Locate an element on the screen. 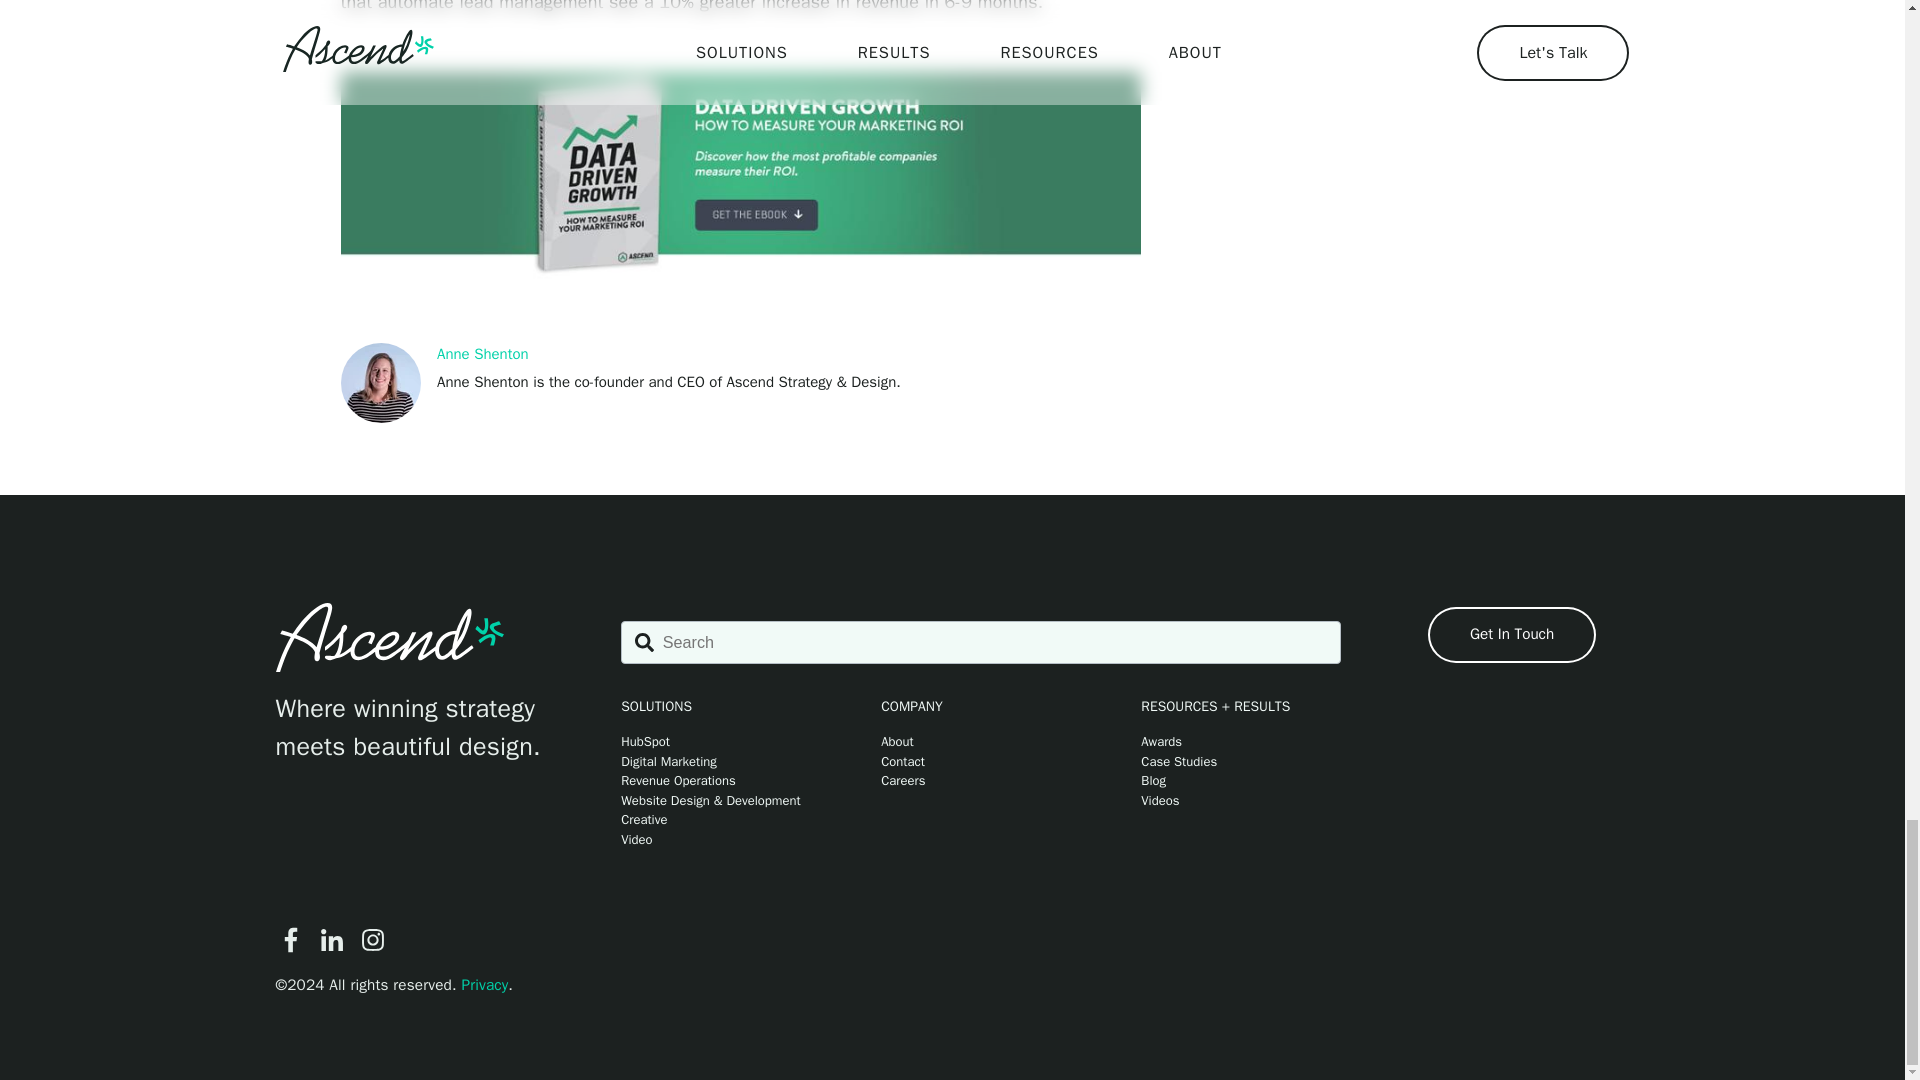 This screenshot has height=1080, width=1920. Contact is located at coordinates (980, 762).